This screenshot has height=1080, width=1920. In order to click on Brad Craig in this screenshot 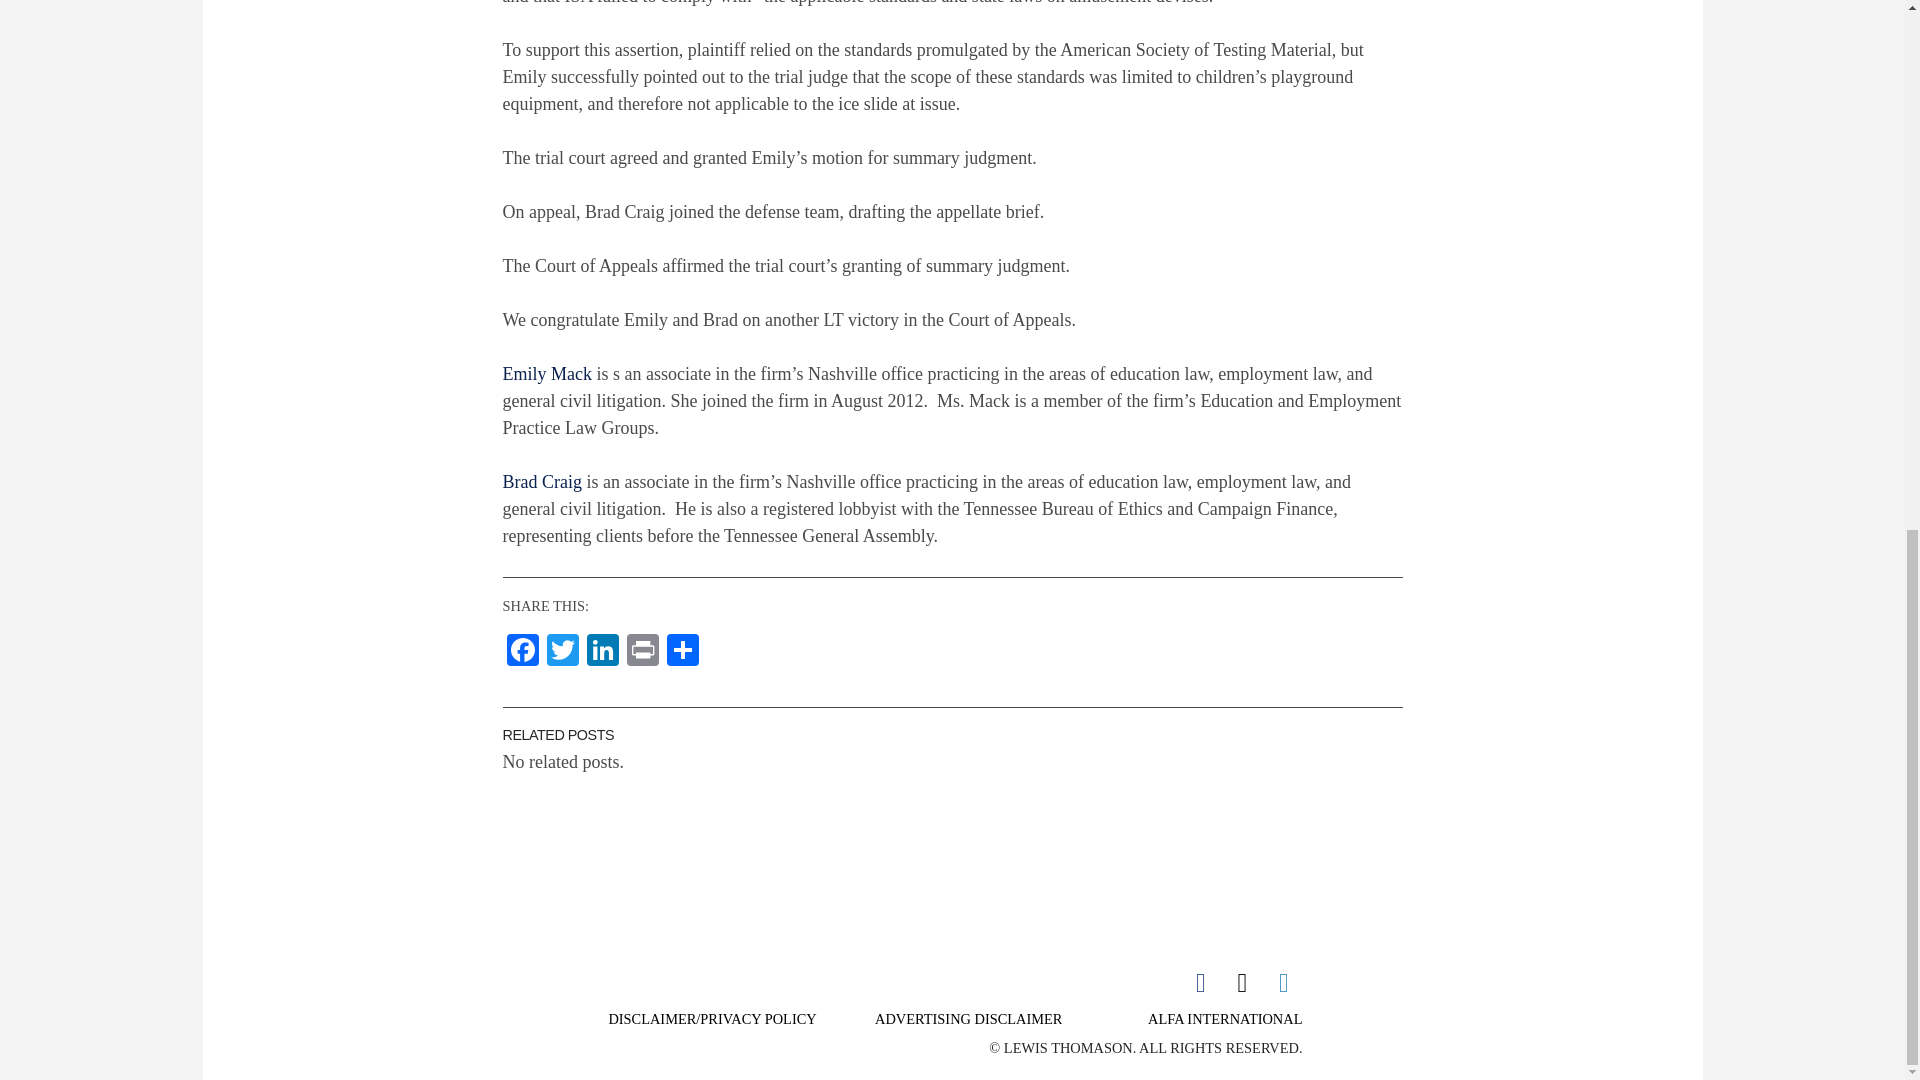, I will do `click(541, 482)`.